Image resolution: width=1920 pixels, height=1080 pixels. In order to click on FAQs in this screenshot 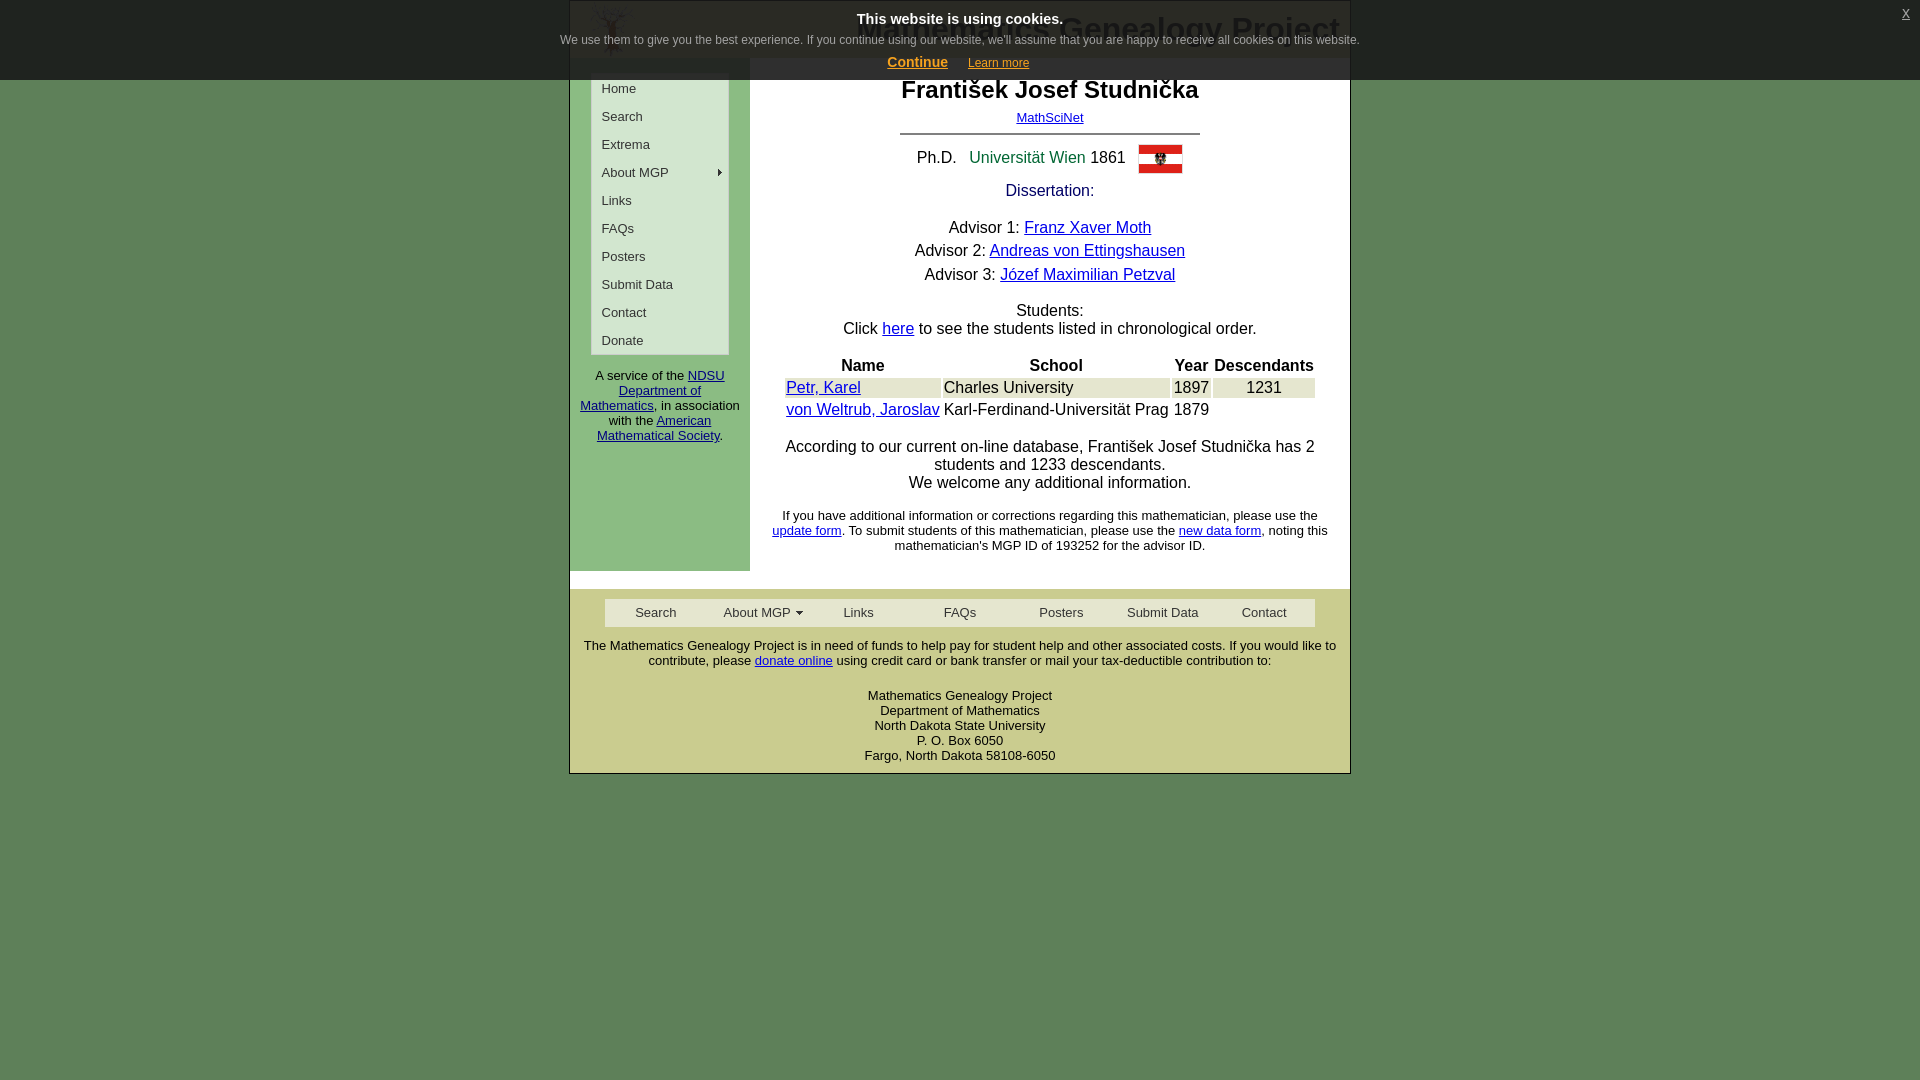, I will do `click(660, 227)`.